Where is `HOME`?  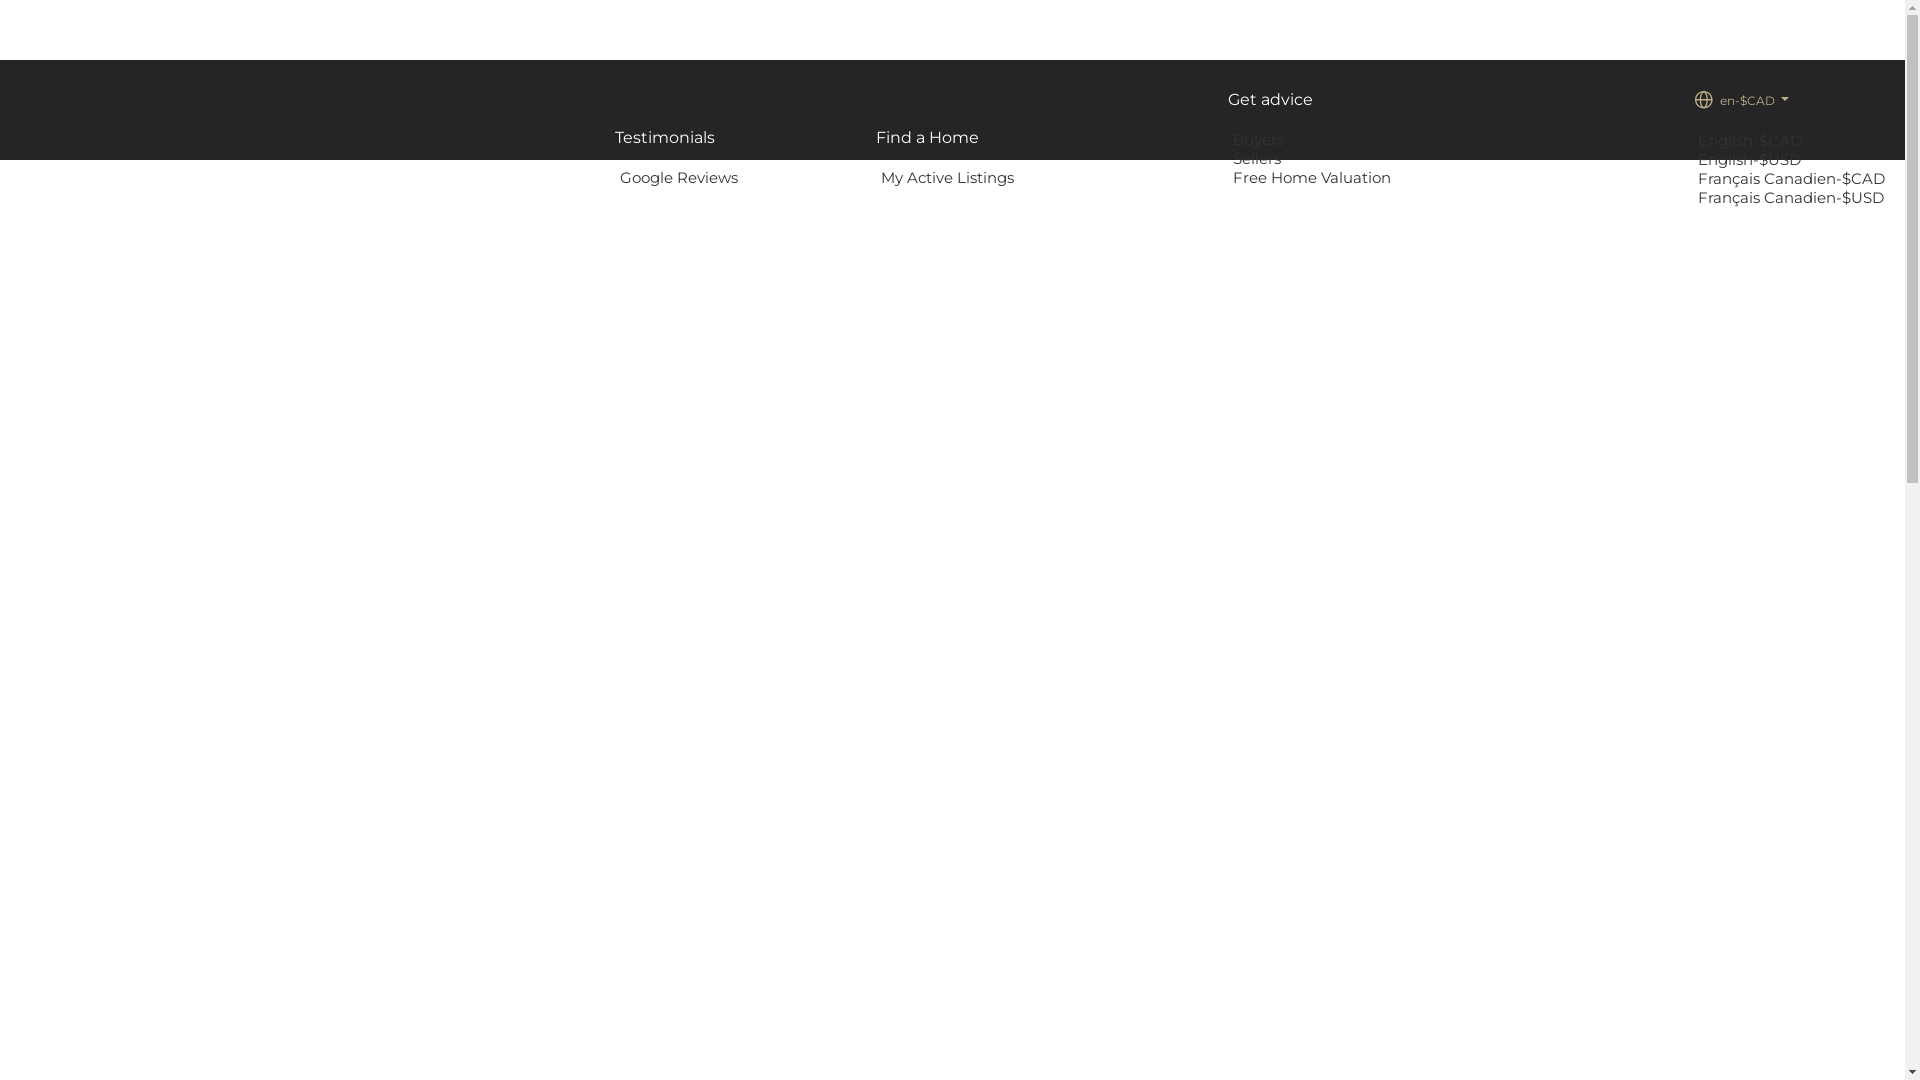 HOME is located at coordinates (569, 177).